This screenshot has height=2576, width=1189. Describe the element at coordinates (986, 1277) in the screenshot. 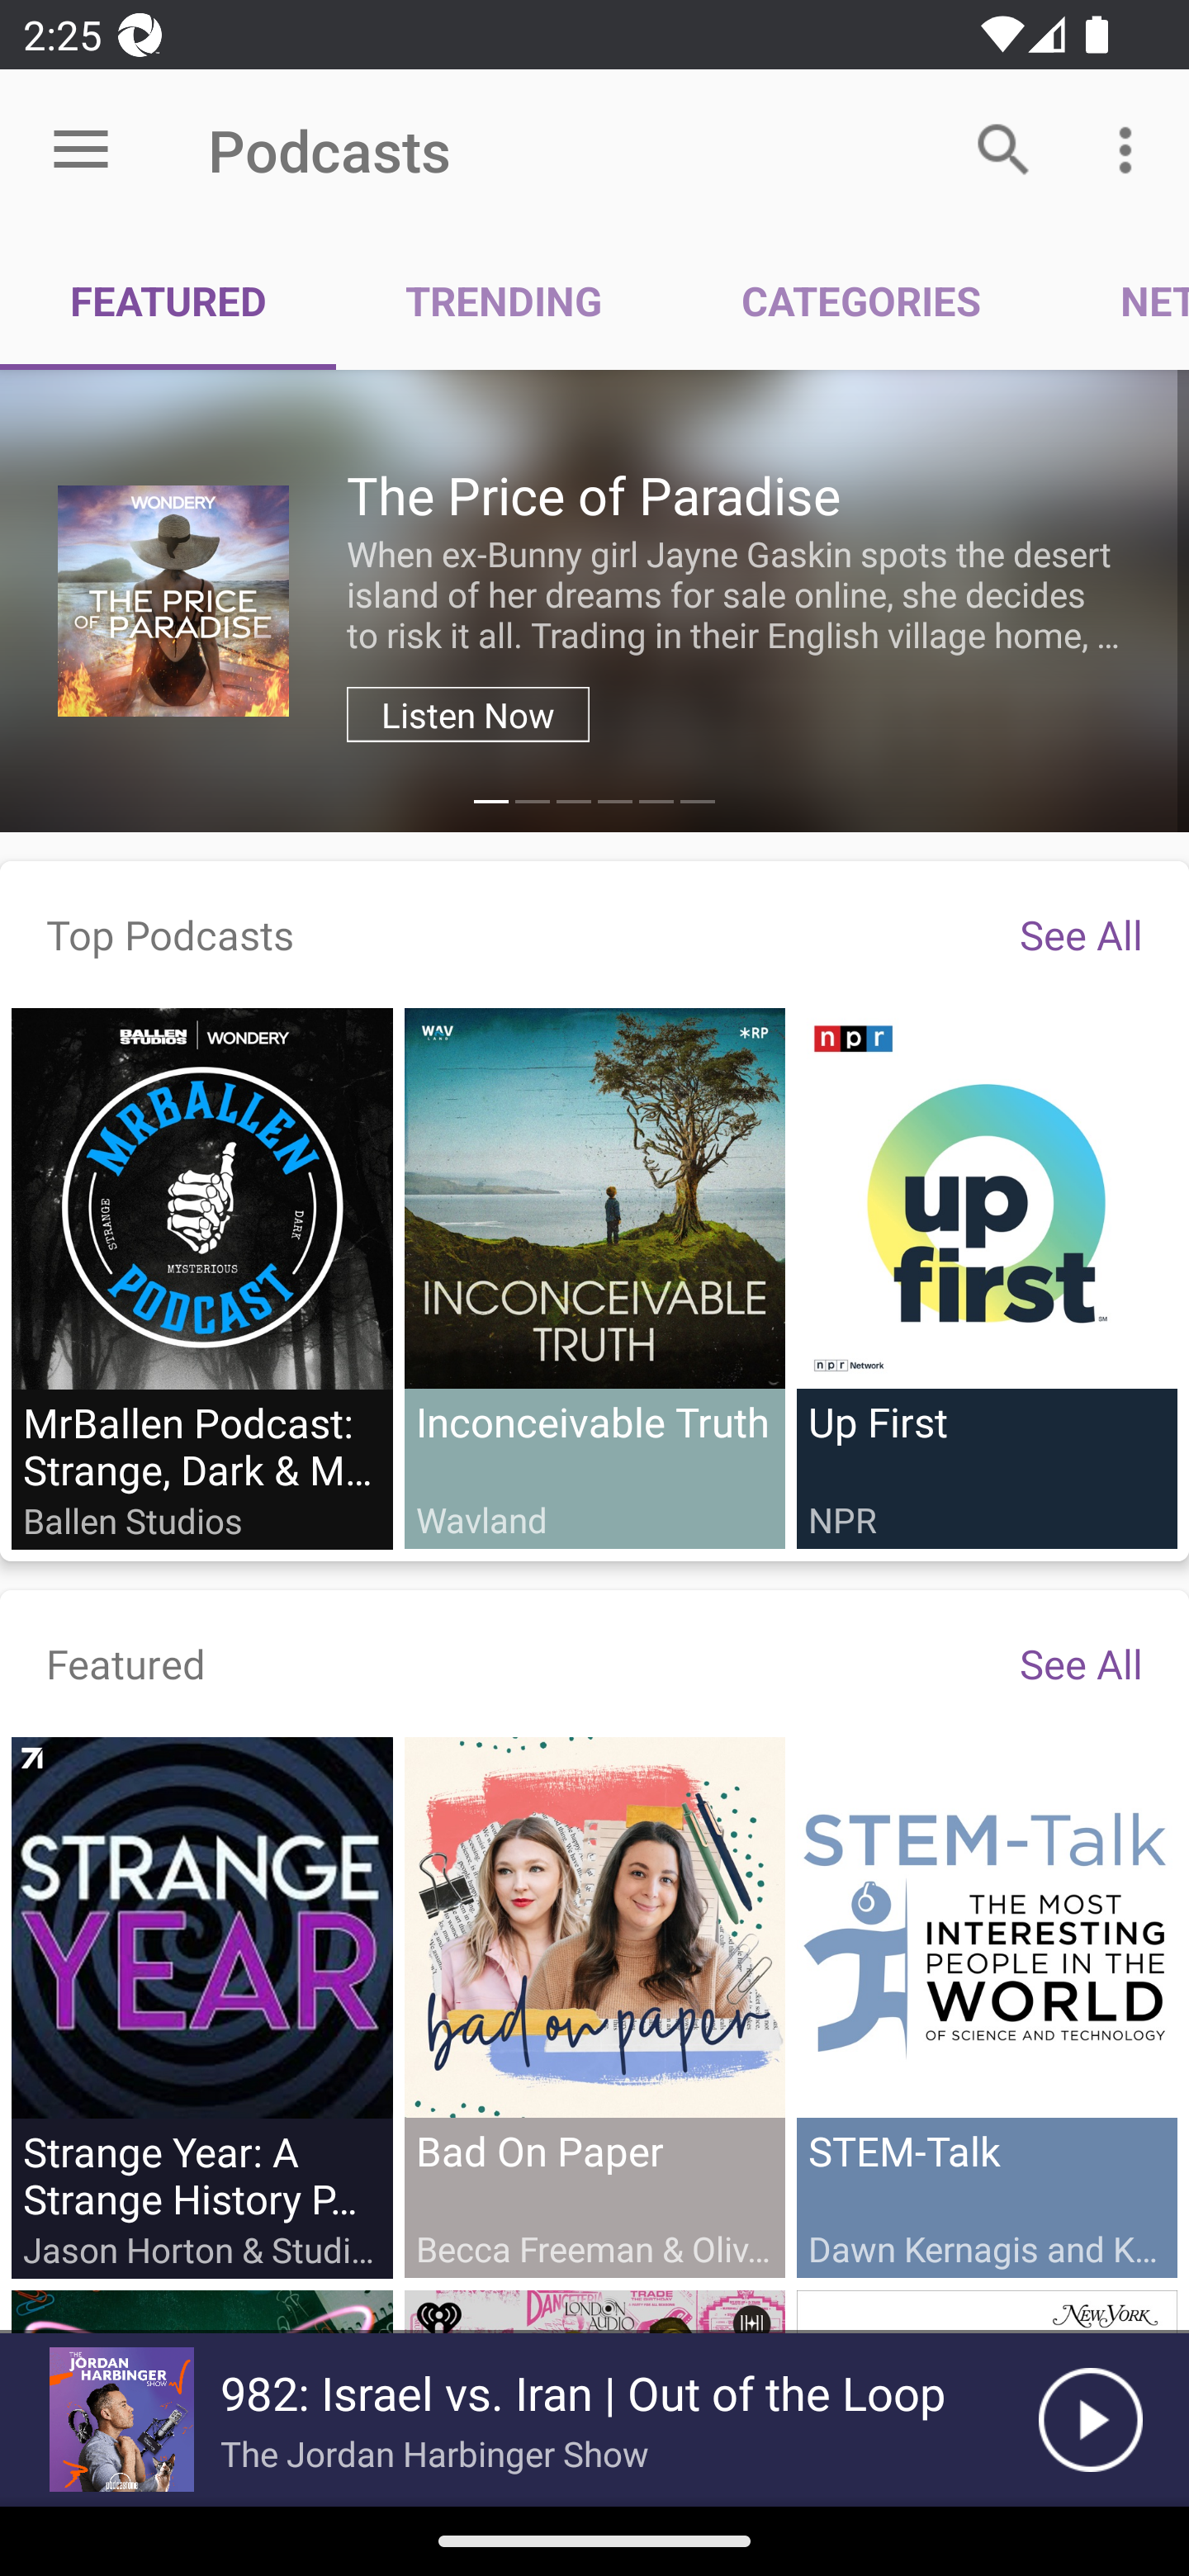

I see `Up First NPR` at that location.